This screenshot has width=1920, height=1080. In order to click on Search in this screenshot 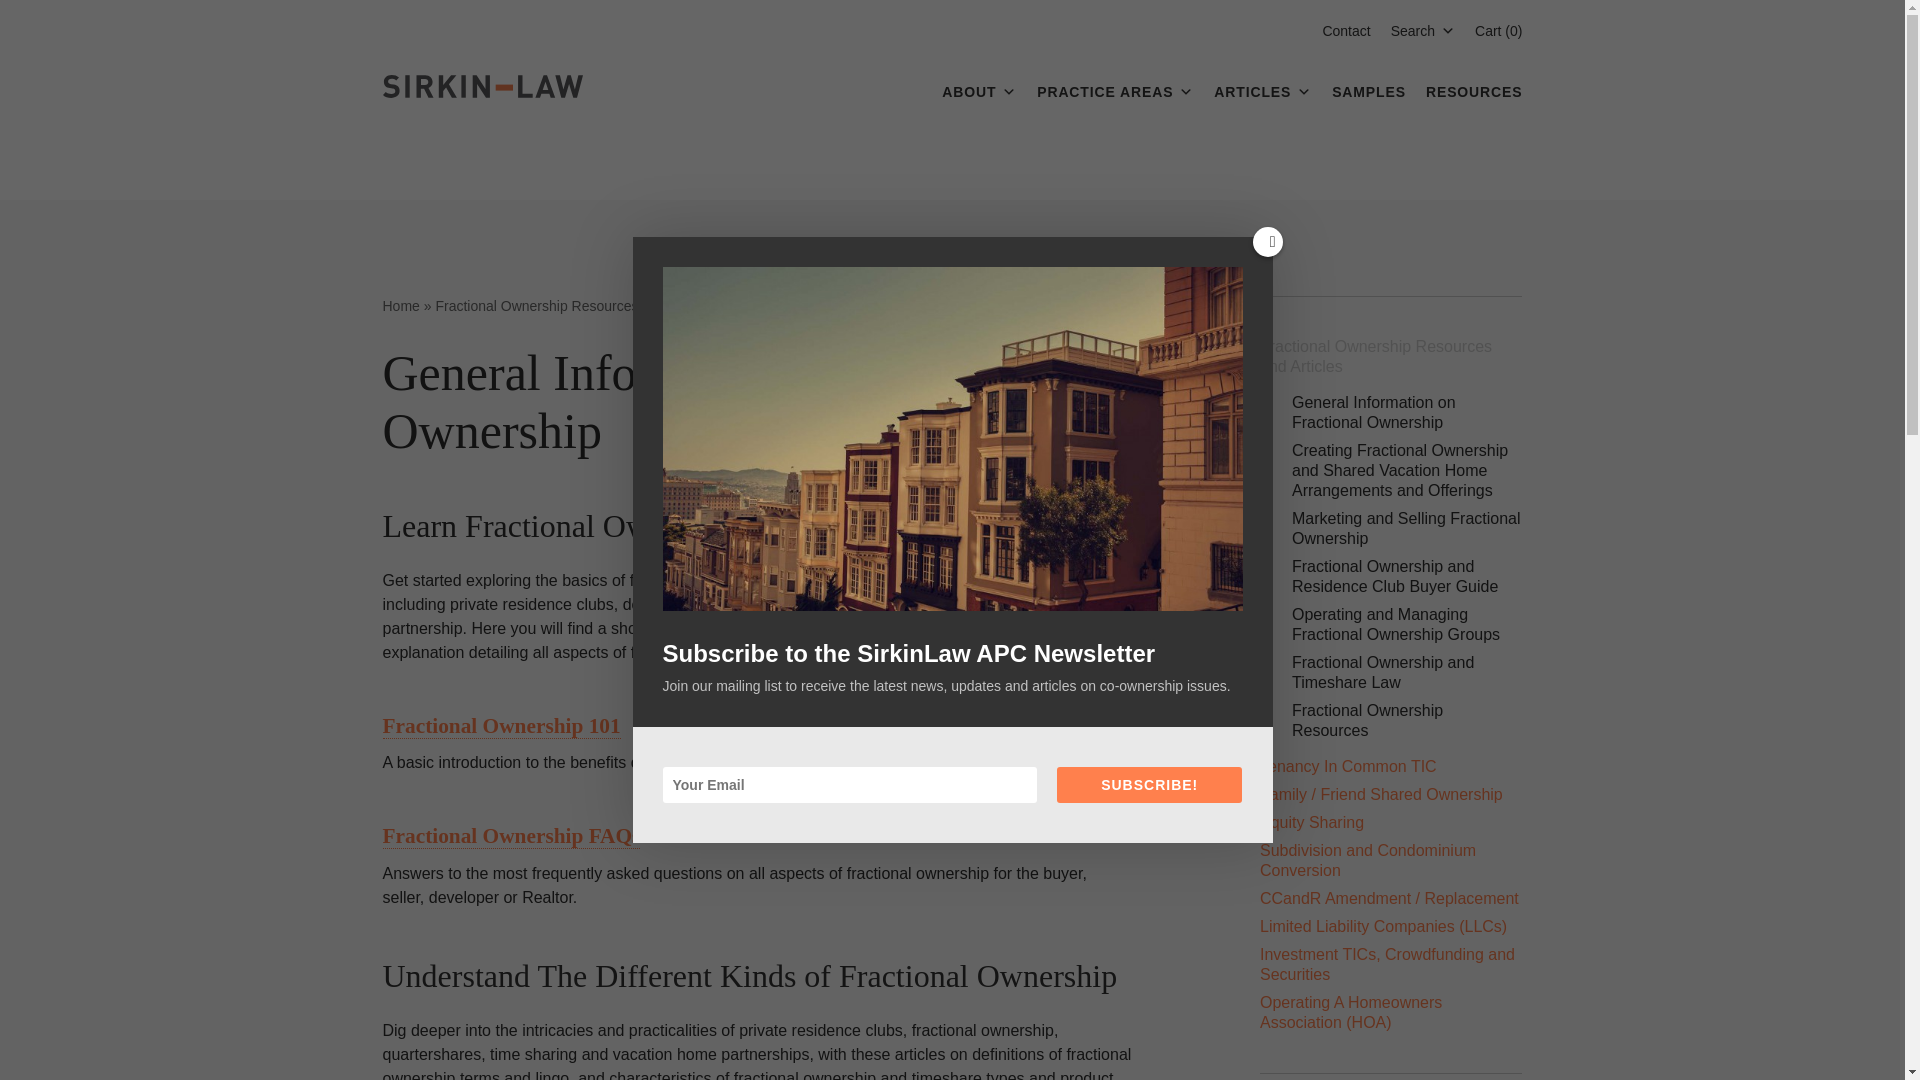, I will do `click(1422, 30)`.